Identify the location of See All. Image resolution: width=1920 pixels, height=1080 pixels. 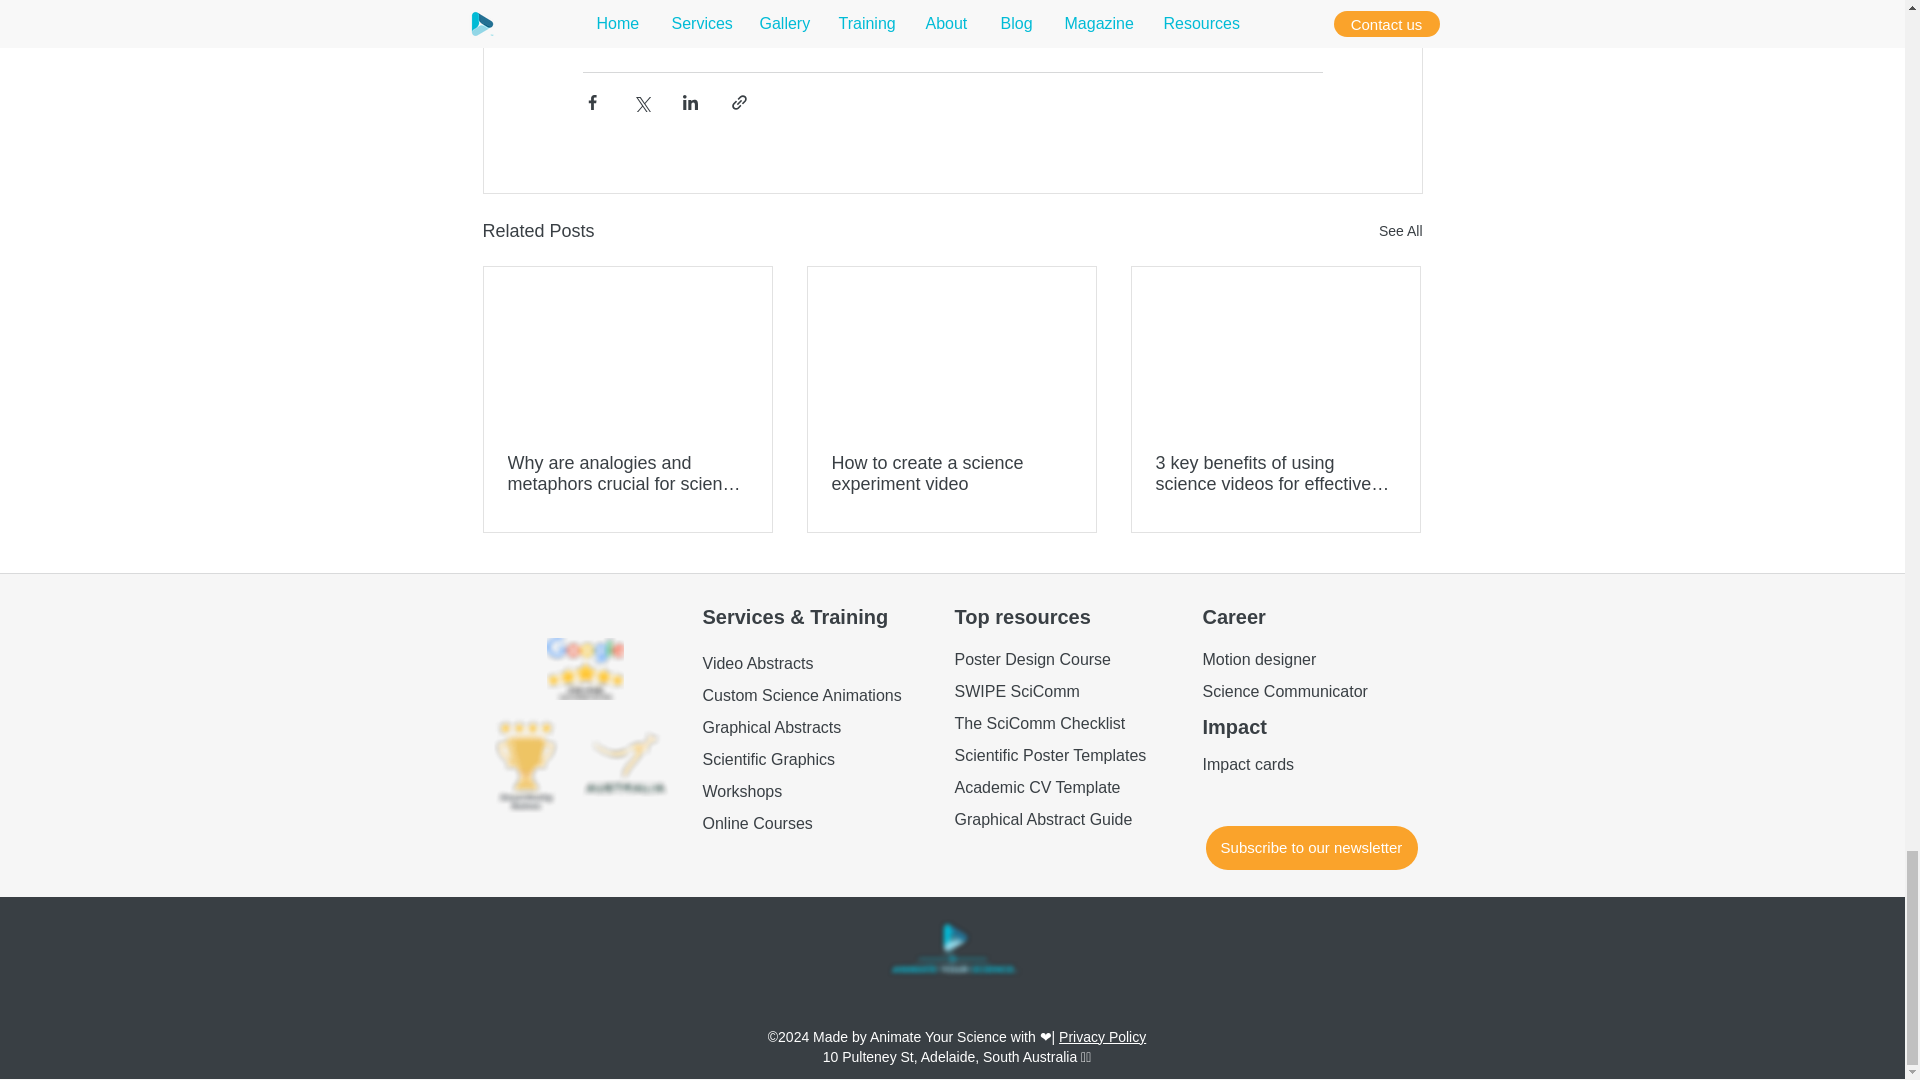
(1400, 232).